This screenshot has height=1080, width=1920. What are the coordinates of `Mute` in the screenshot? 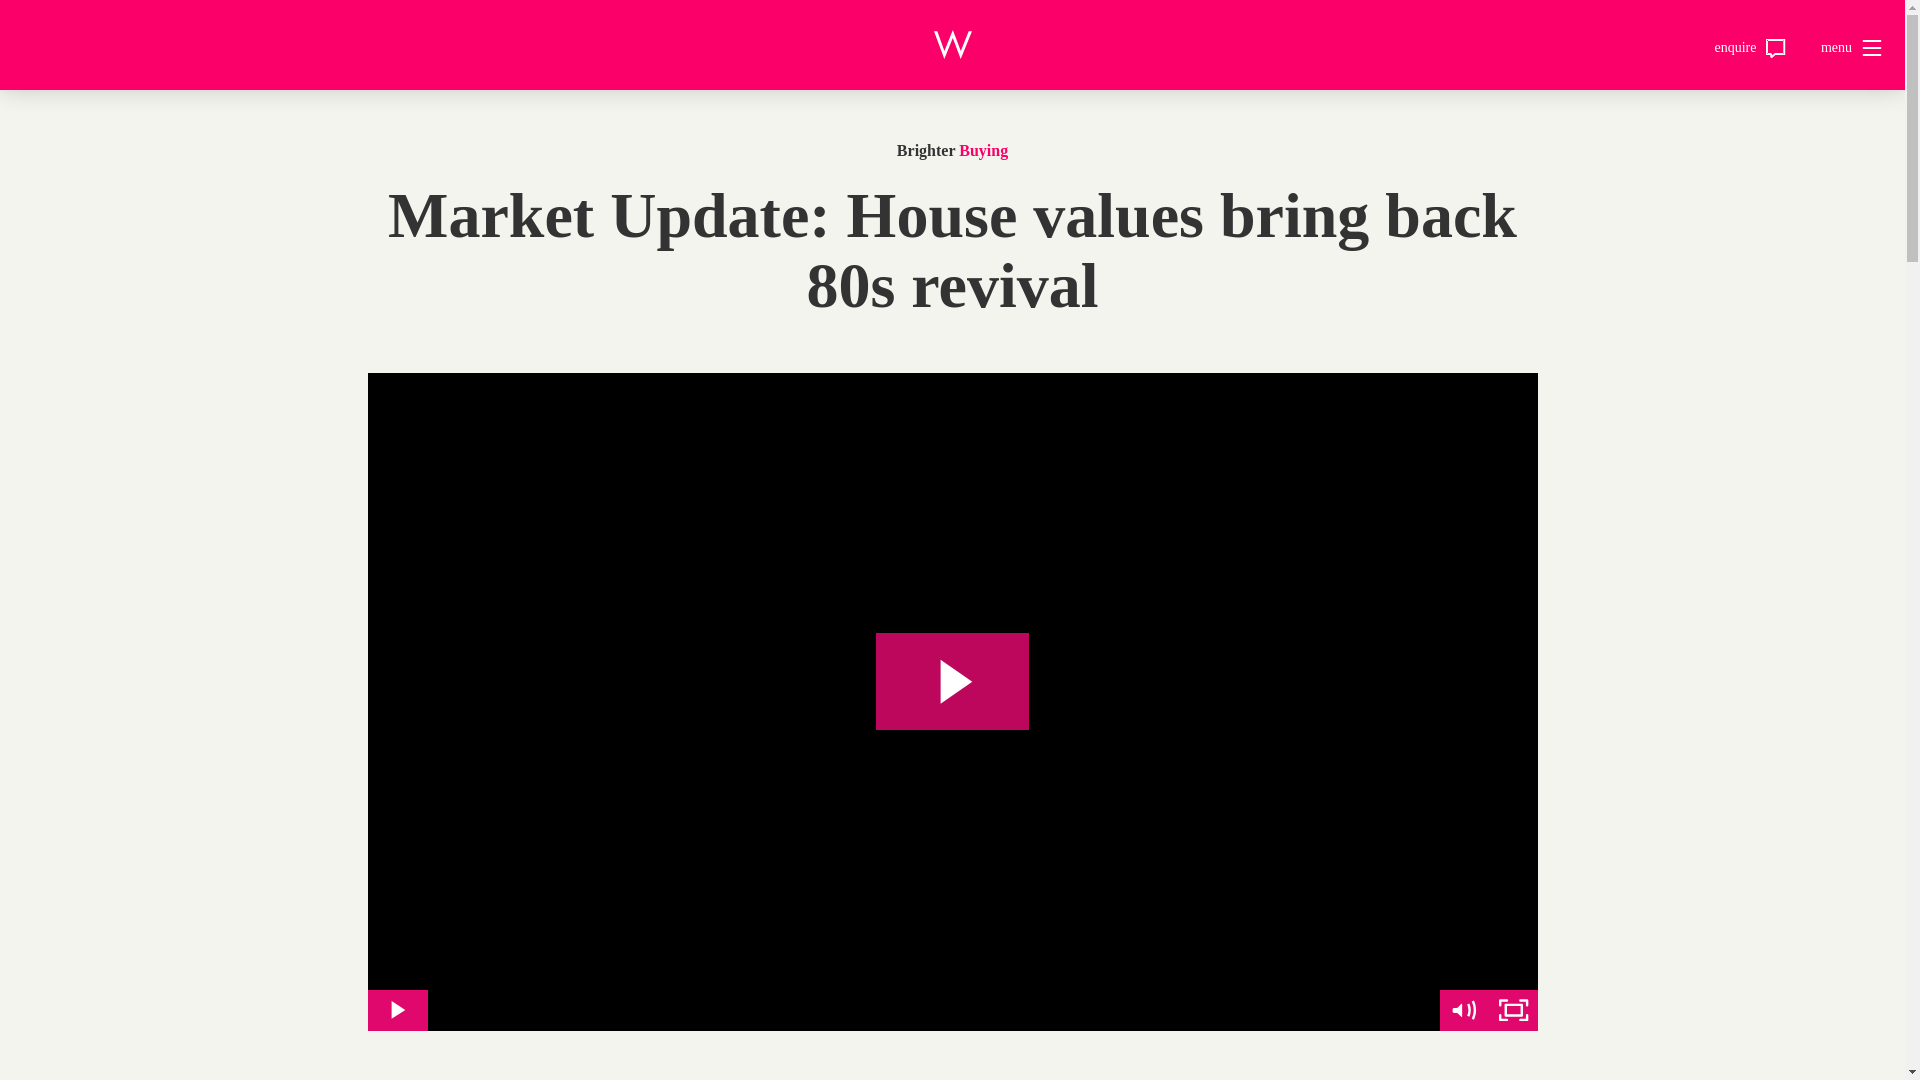 It's located at (1464, 1010).